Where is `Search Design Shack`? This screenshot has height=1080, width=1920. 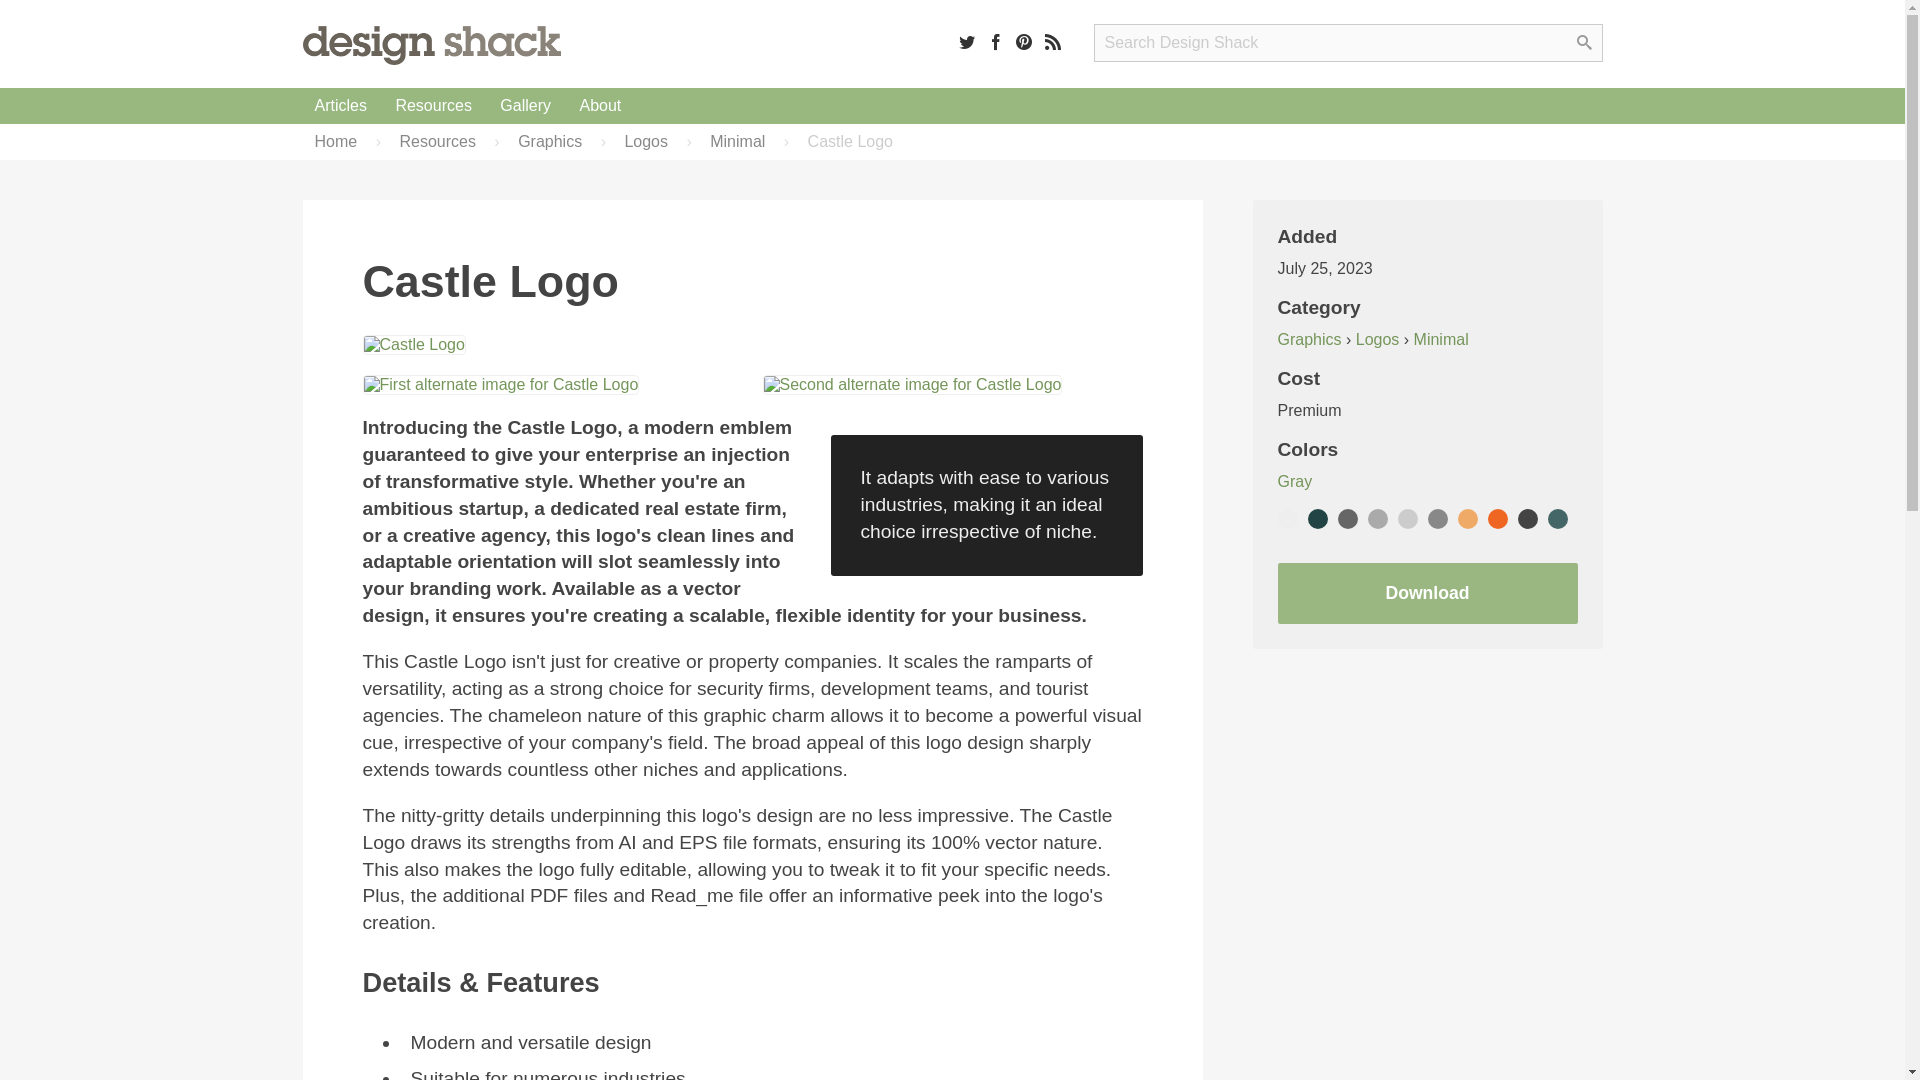
Search Design Shack is located at coordinates (1348, 42).